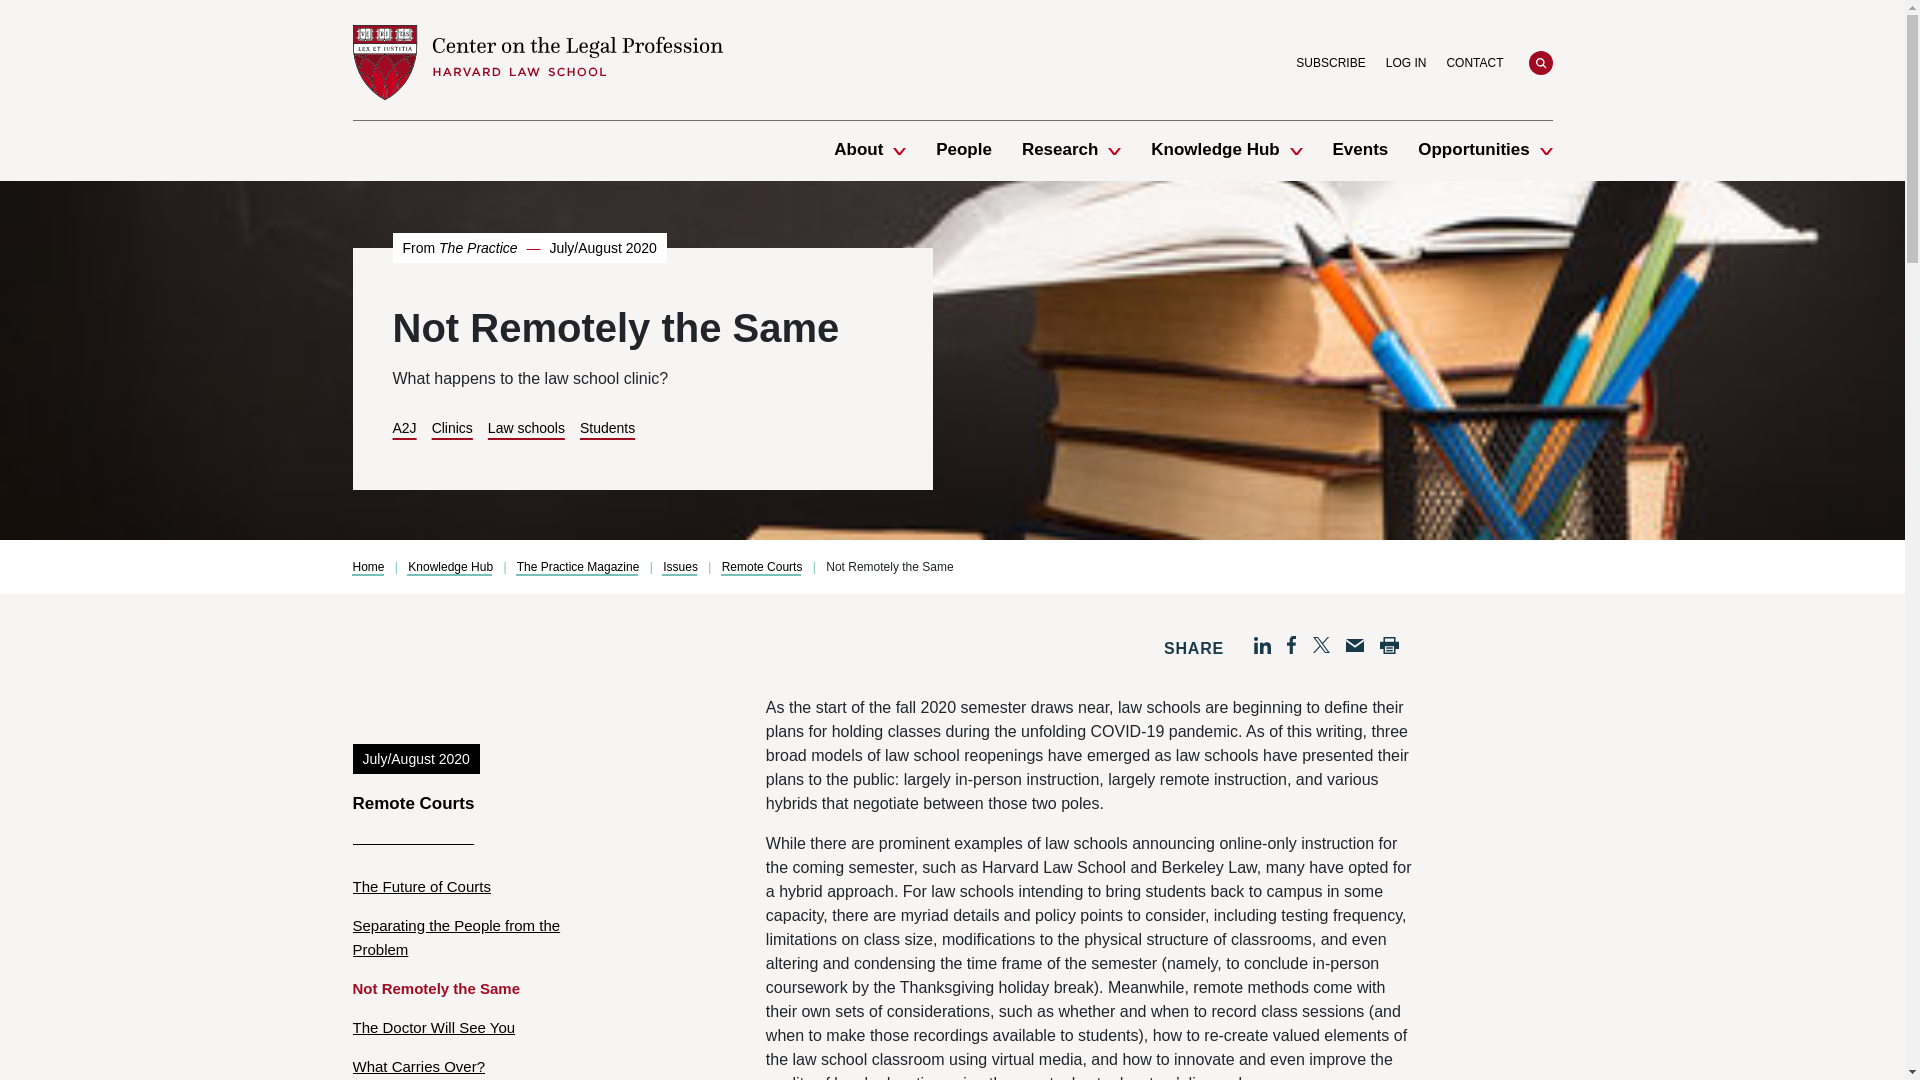 This screenshot has width=1920, height=1080. I want to click on Events, so click(1360, 150).